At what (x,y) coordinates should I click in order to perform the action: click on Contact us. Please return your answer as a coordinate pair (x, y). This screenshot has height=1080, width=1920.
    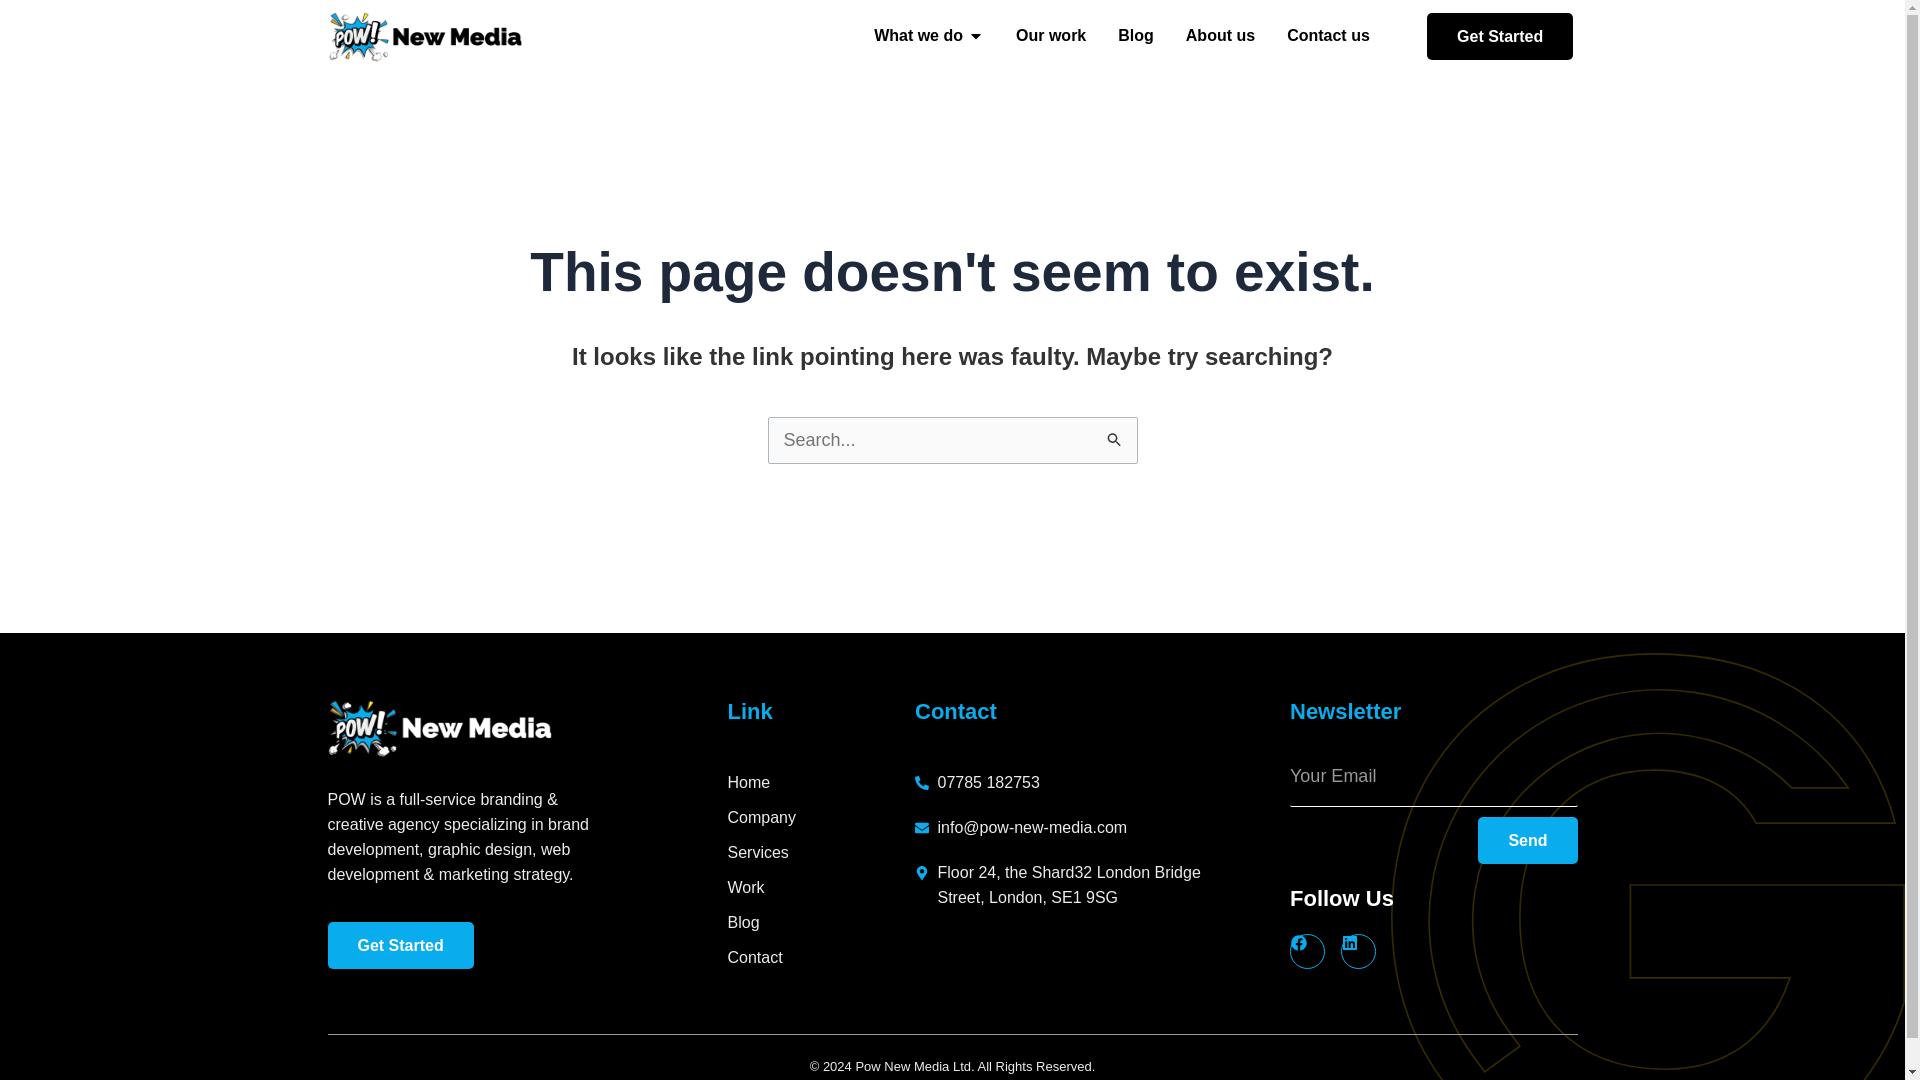
    Looking at the image, I should click on (1328, 35).